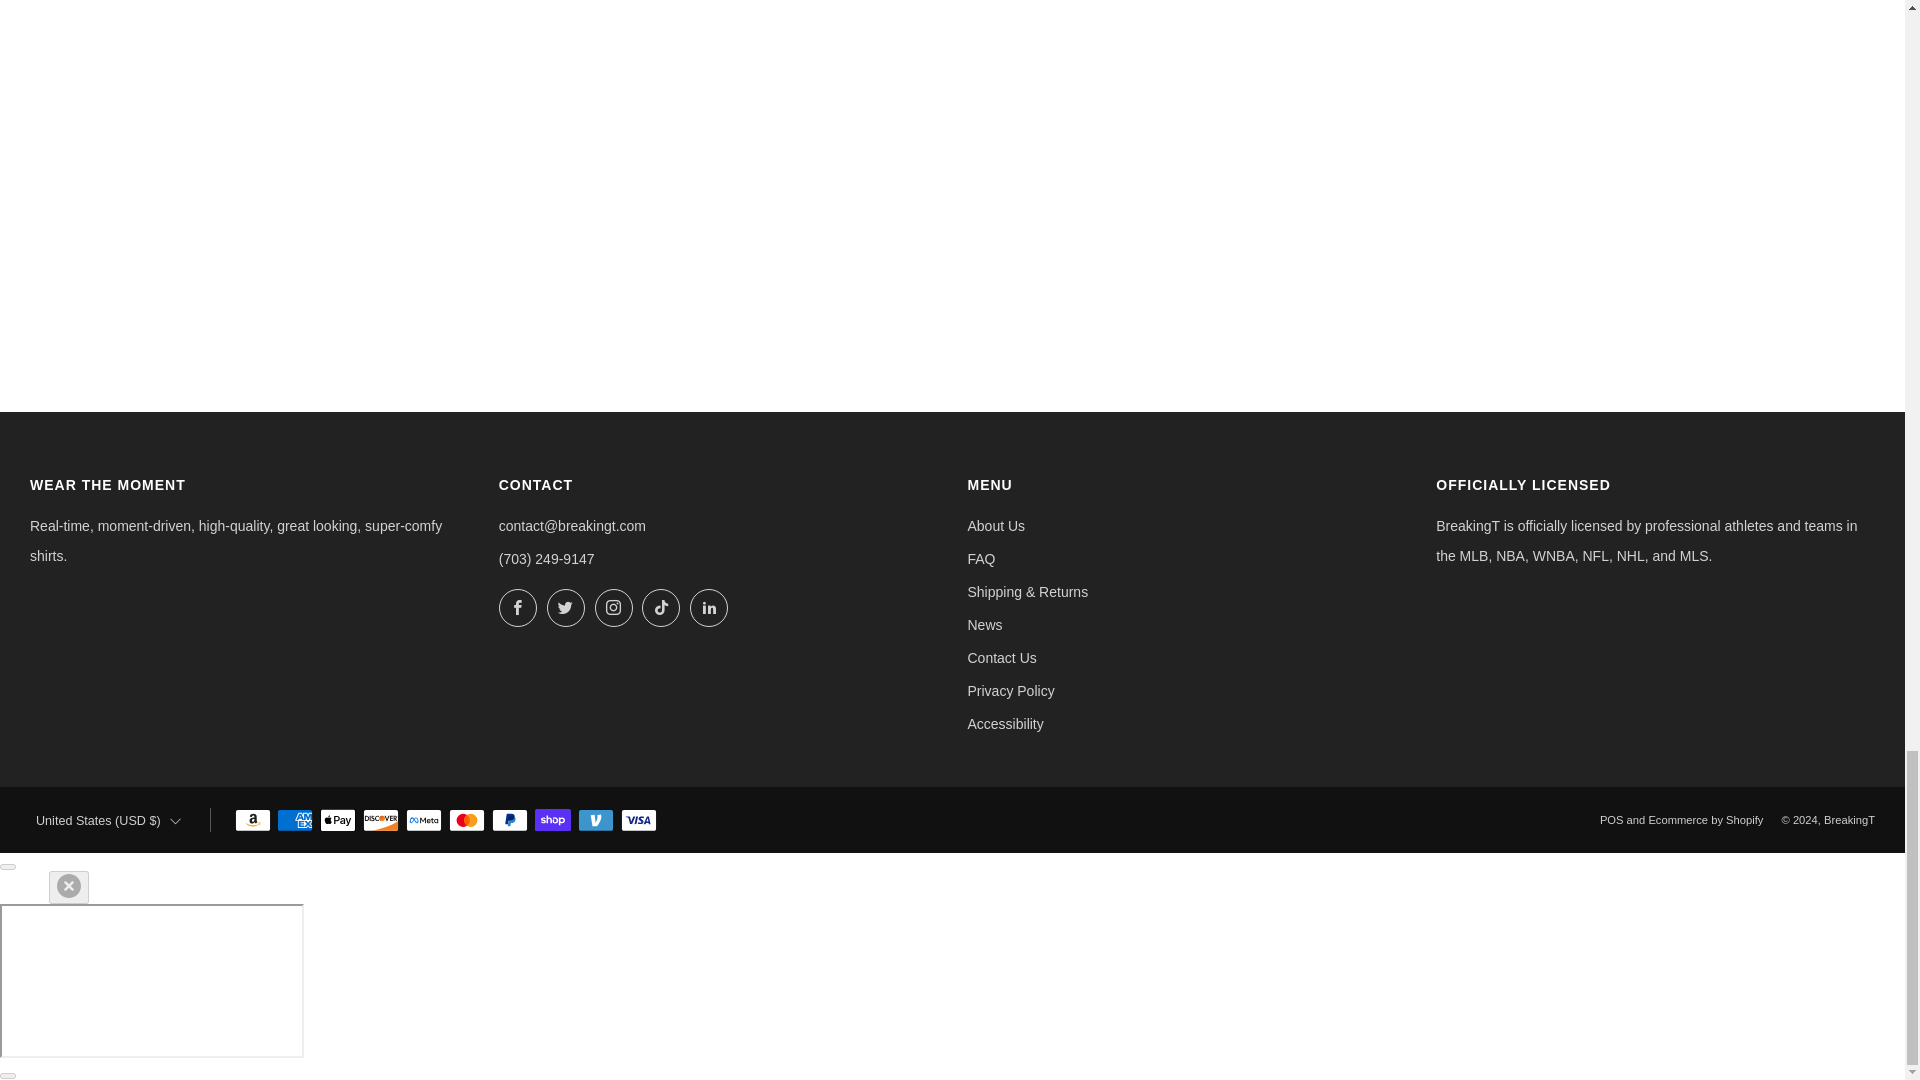 Image resolution: width=1920 pixels, height=1080 pixels. Describe the element at coordinates (423, 820) in the screenshot. I see `Meta Pay` at that location.